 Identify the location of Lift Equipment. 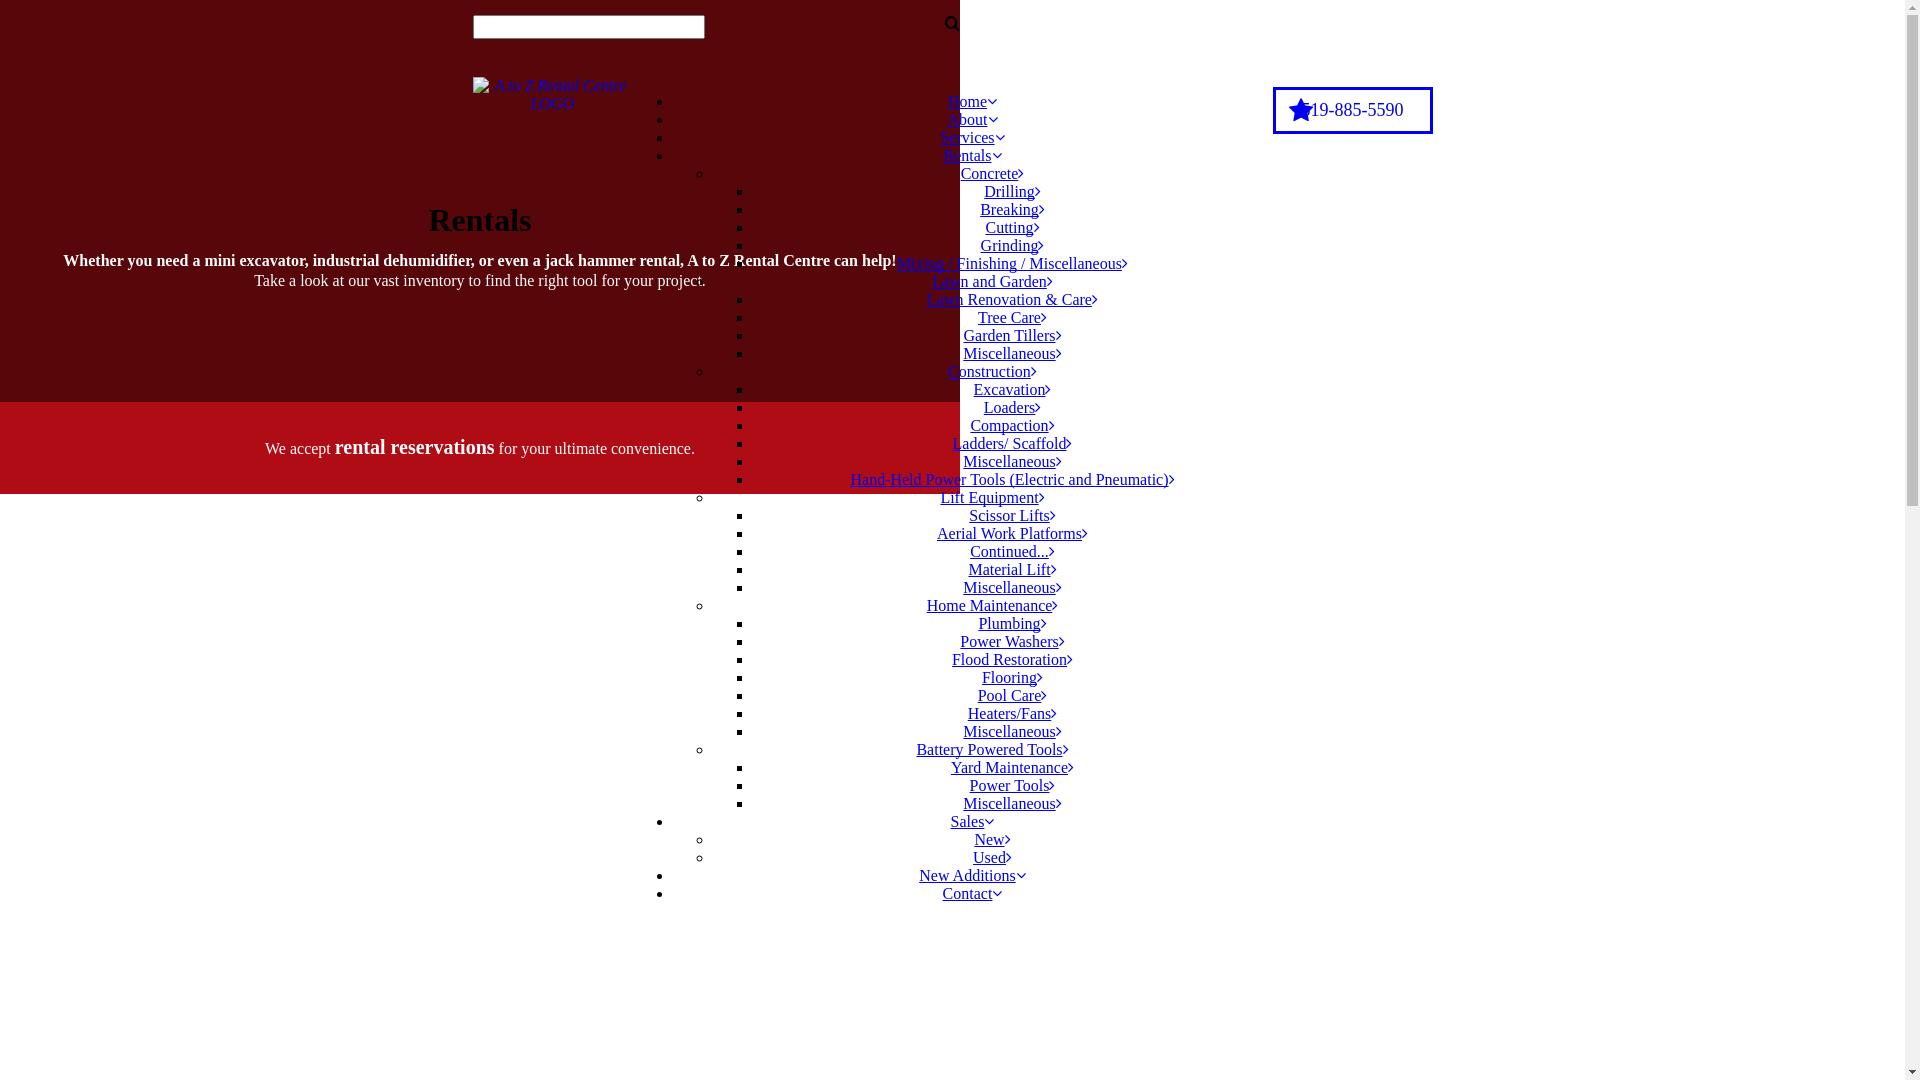
(992, 498).